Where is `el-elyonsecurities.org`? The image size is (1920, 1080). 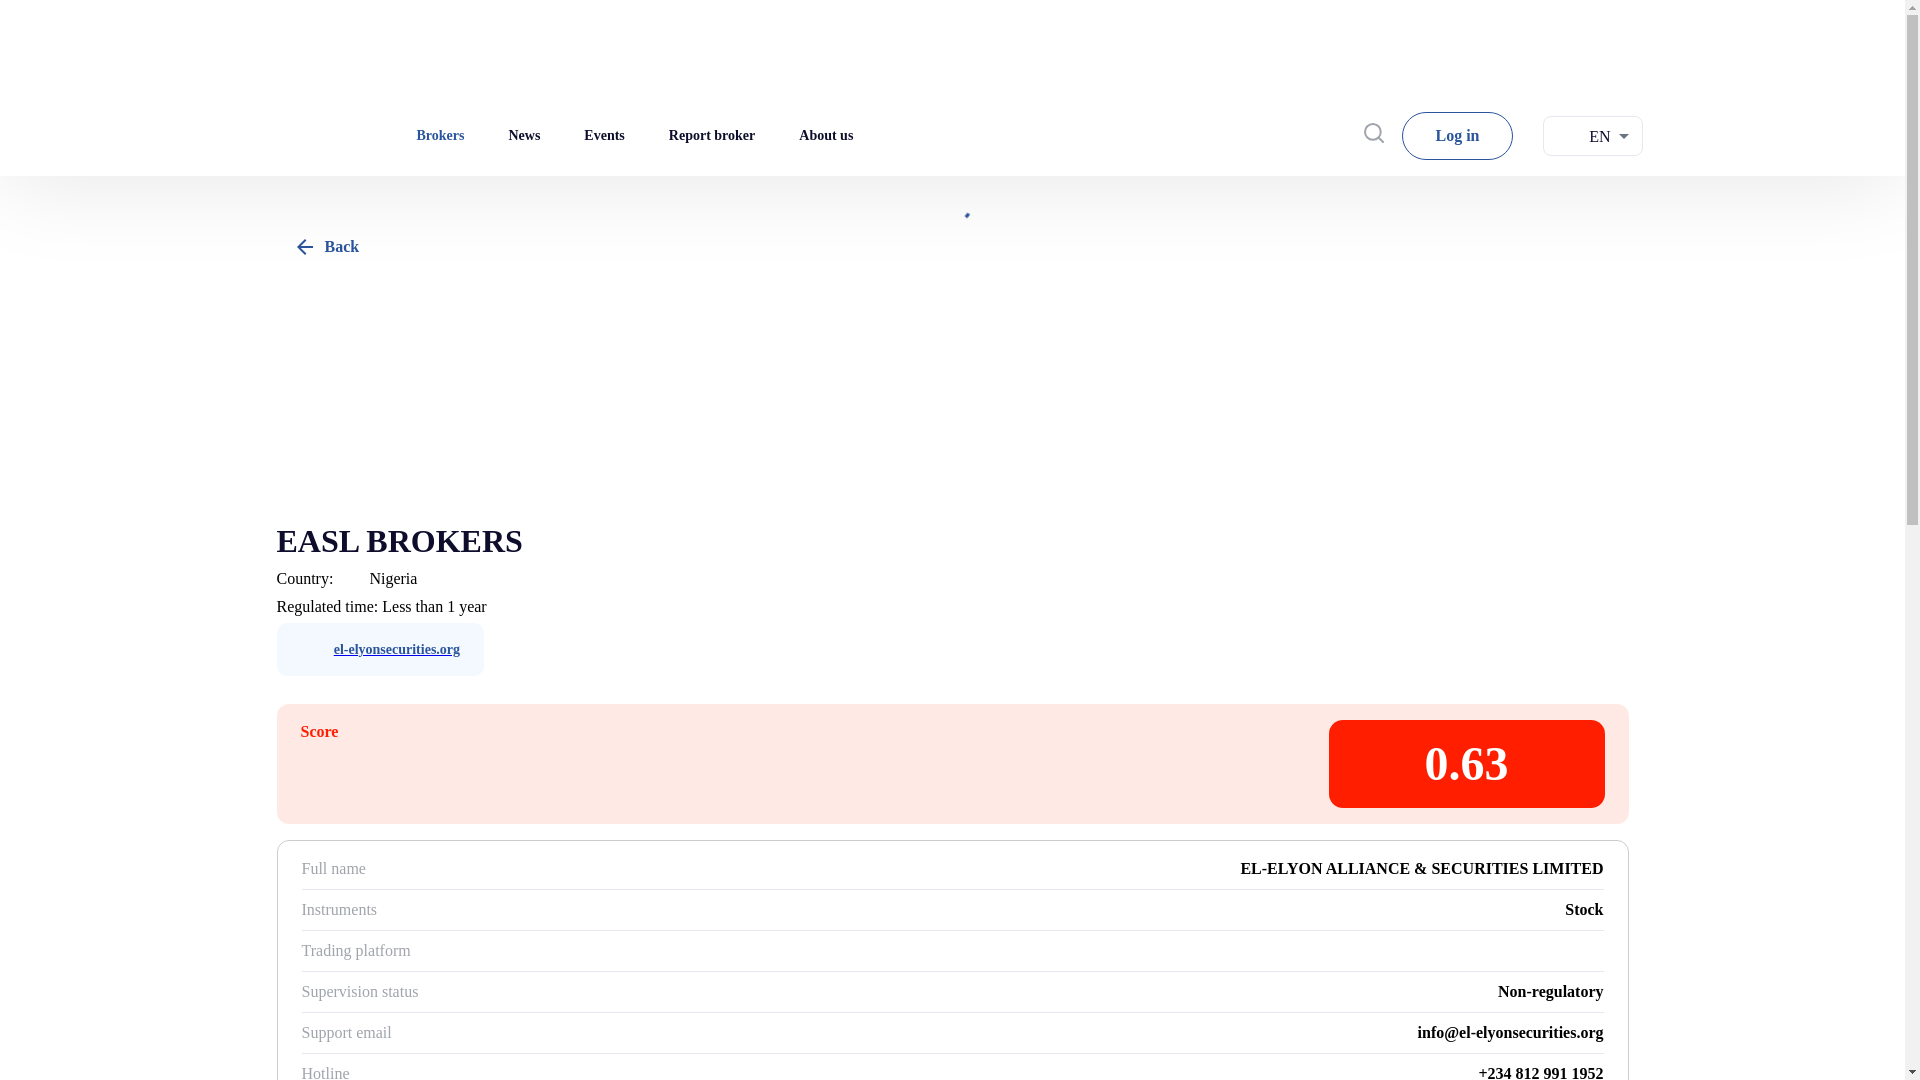
el-elyonsecurities.org is located at coordinates (380, 650).